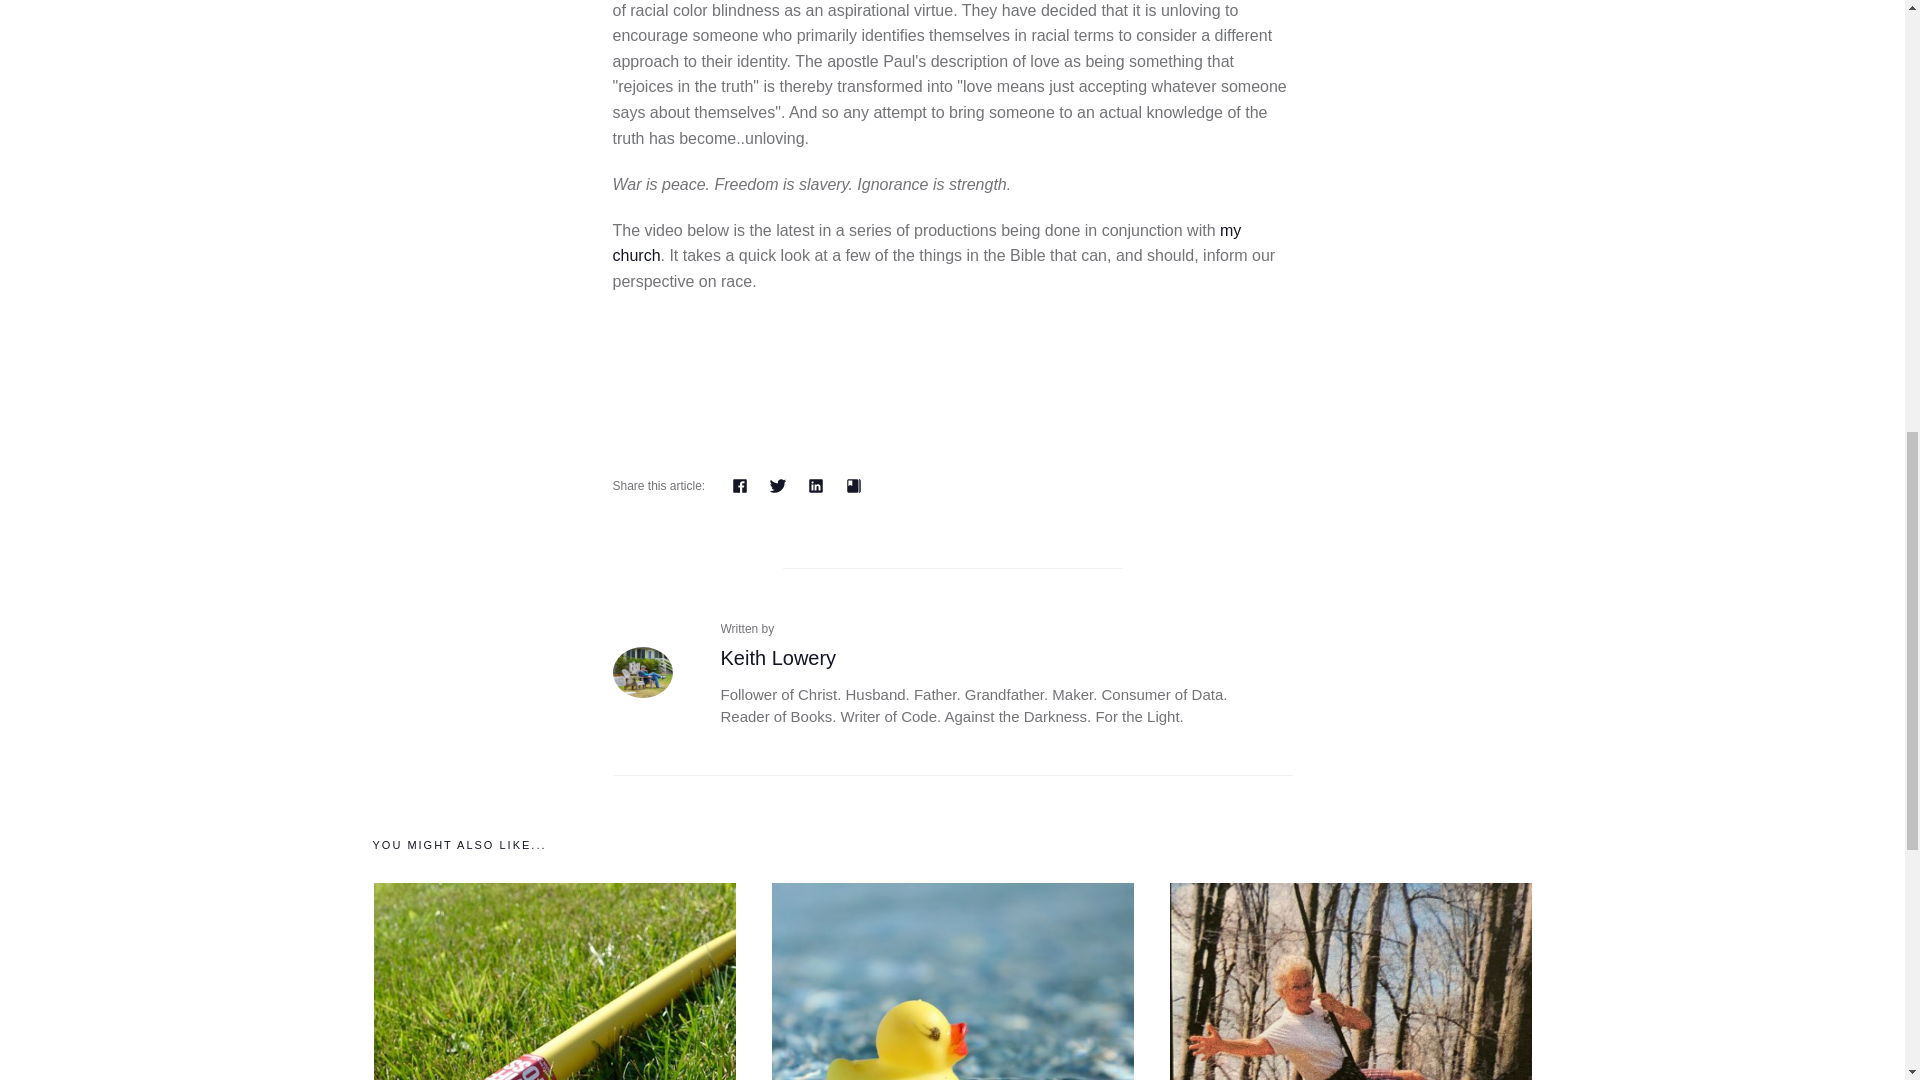  Describe the element at coordinates (778, 657) in the screenshot. I see `Keith Lowery` at that location.